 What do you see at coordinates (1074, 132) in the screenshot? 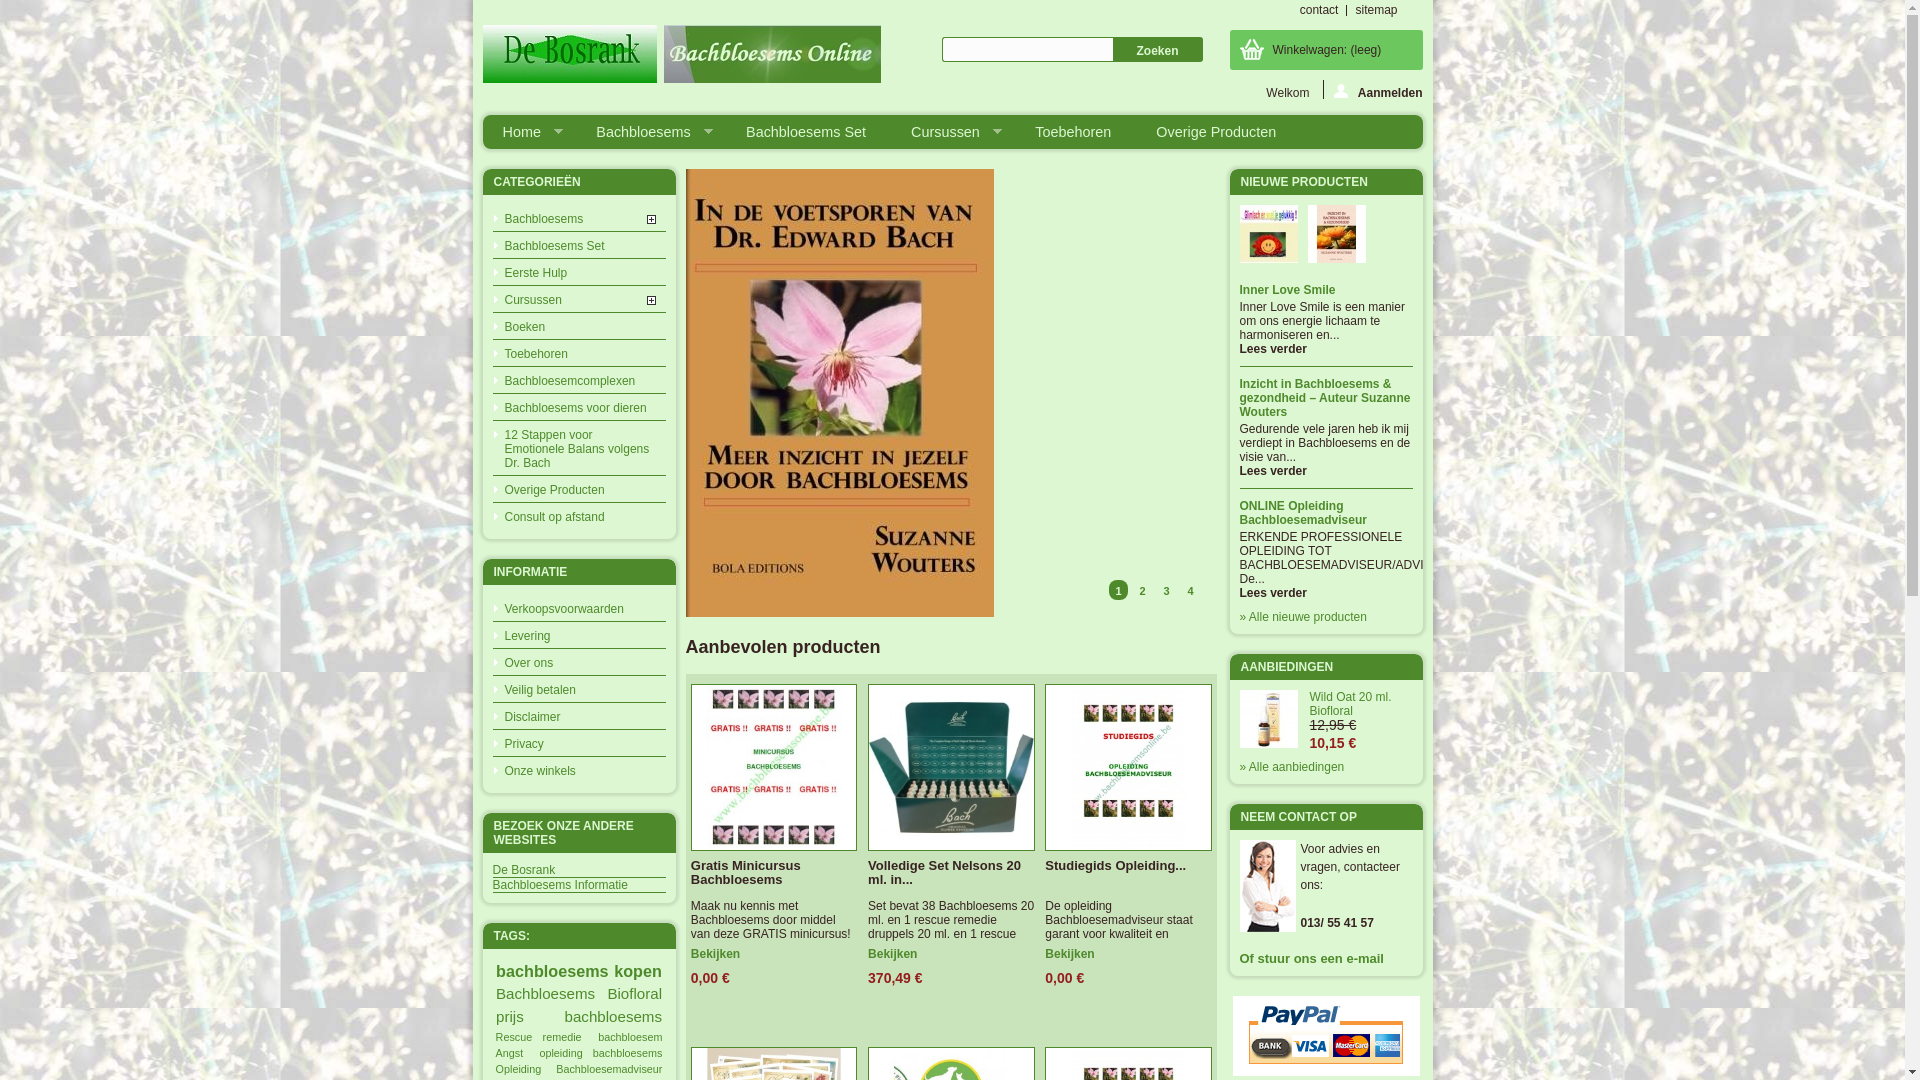
I see `Toebehoren` at bounding box center [1074, 132].